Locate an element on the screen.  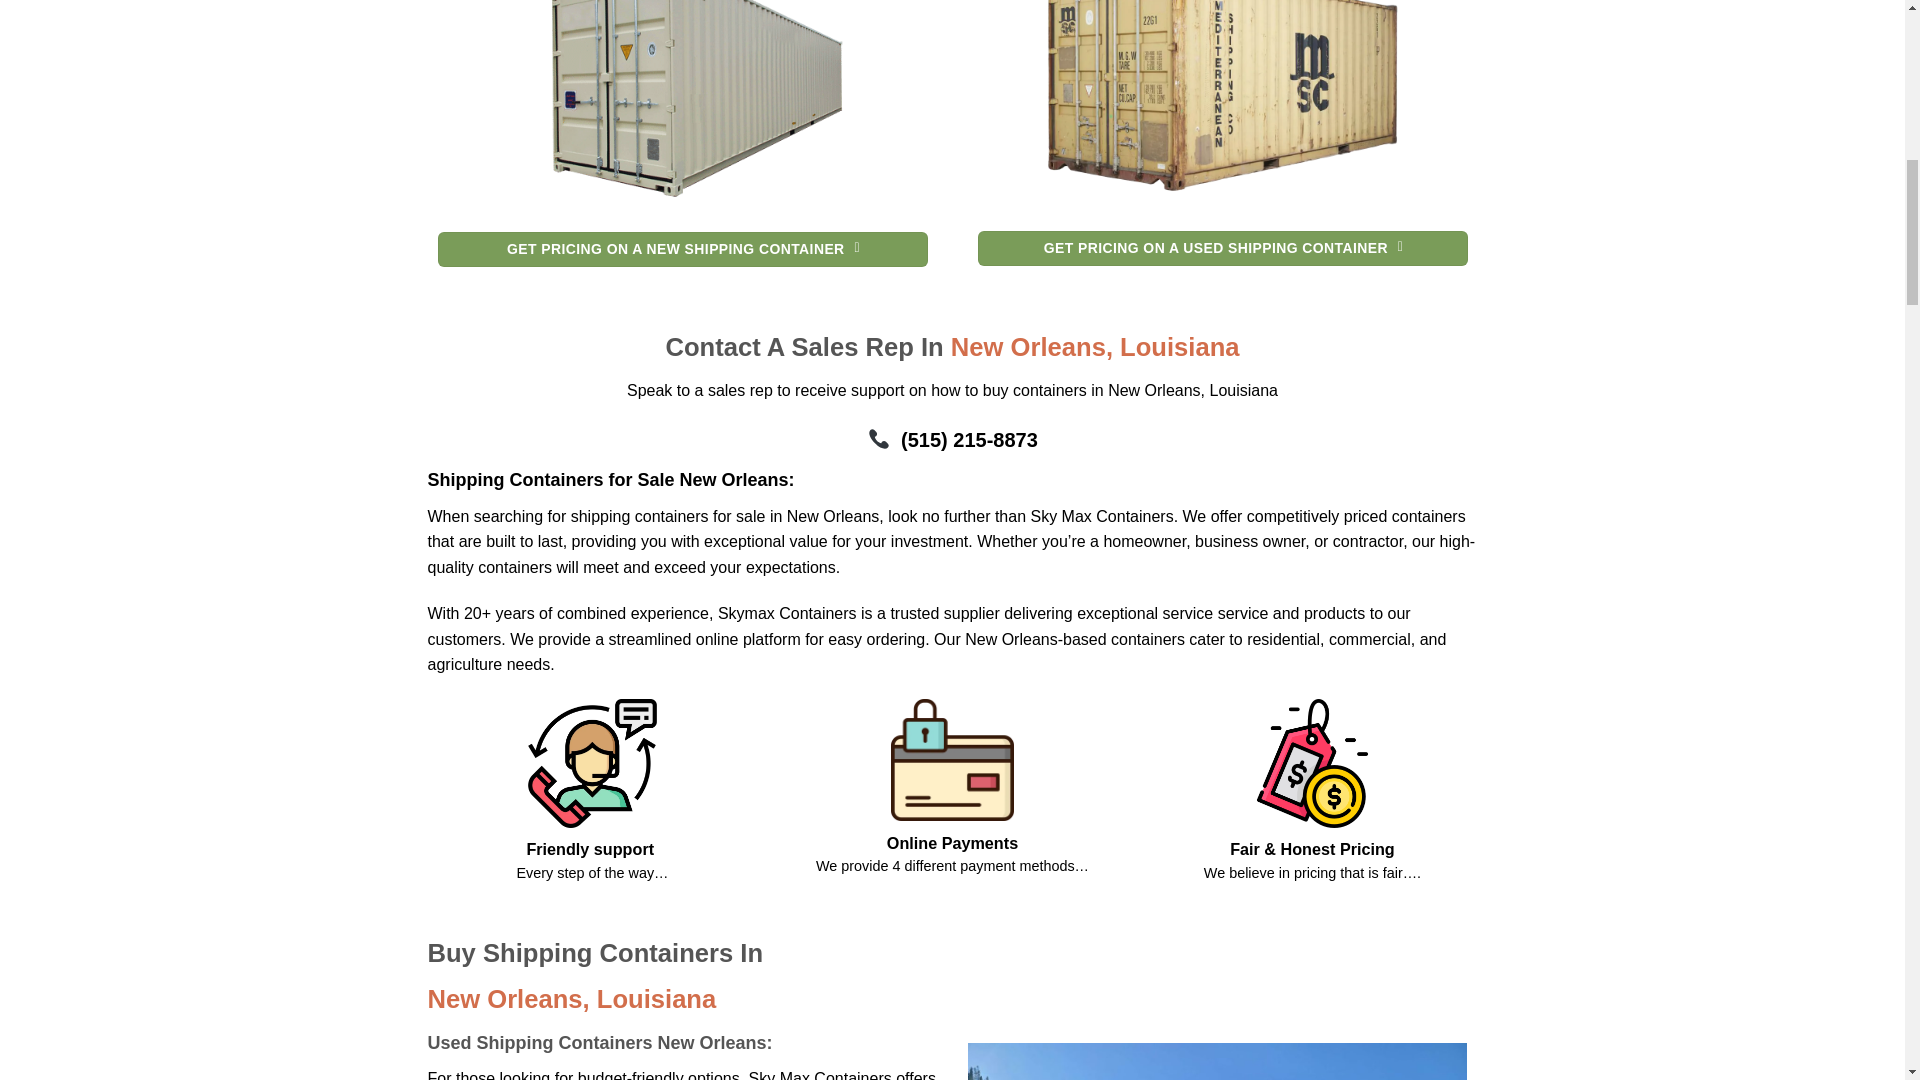
GET PRICING ON A USED SHIPPING CONTAINER is located at coordinates (1222, 248).